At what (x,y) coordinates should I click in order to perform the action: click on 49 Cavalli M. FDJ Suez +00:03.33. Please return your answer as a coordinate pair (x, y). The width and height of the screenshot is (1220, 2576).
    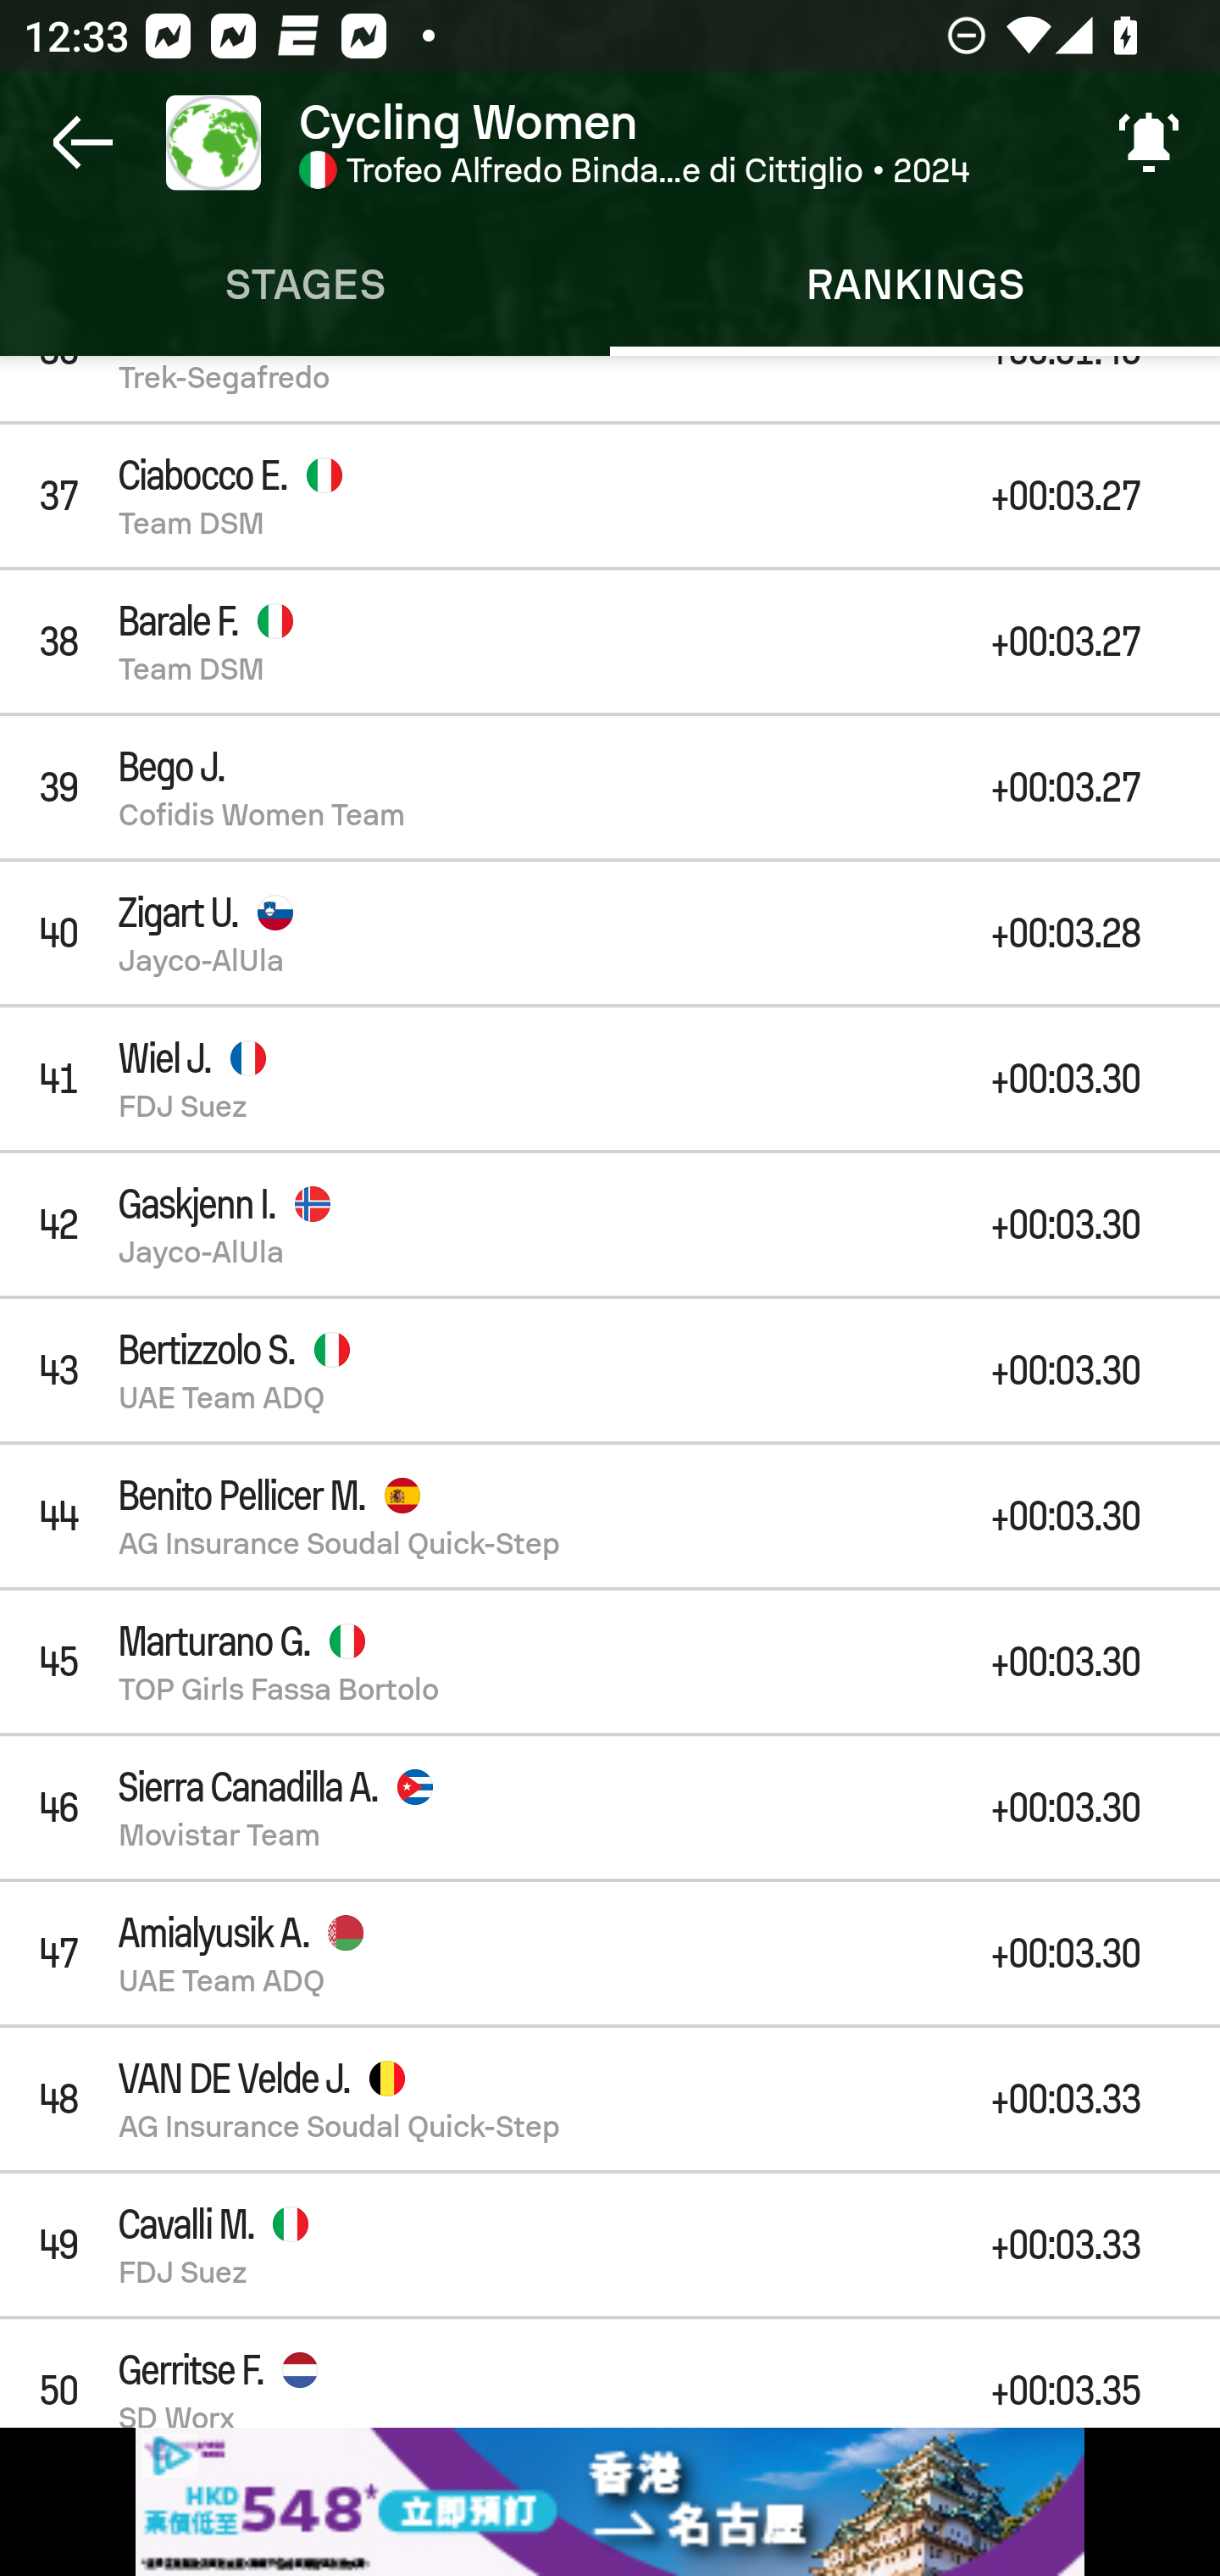
    Looking at the image, I should click on (610, 2244).